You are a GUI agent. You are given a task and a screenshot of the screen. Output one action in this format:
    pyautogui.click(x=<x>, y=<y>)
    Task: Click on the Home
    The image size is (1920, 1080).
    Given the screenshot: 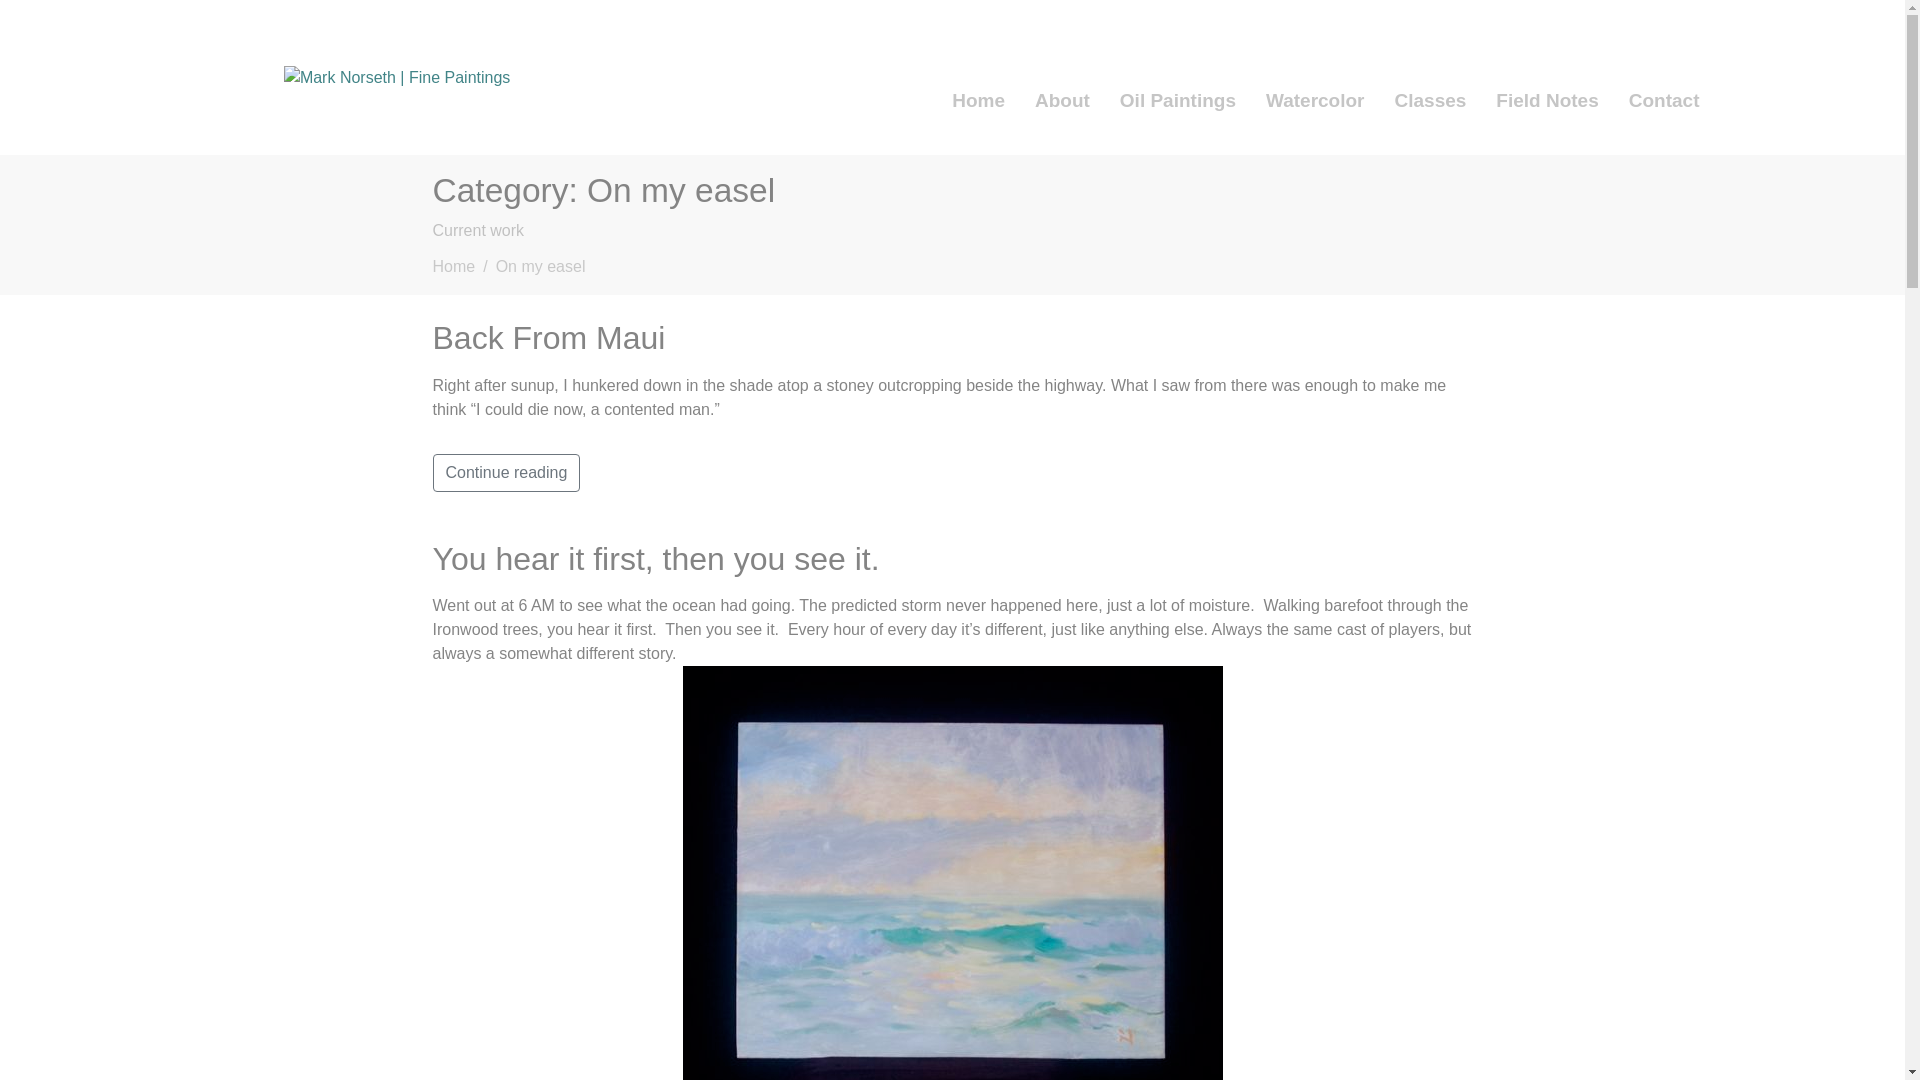 What is the action you would take?
    pyautogui.click(x=453, y=266)
    